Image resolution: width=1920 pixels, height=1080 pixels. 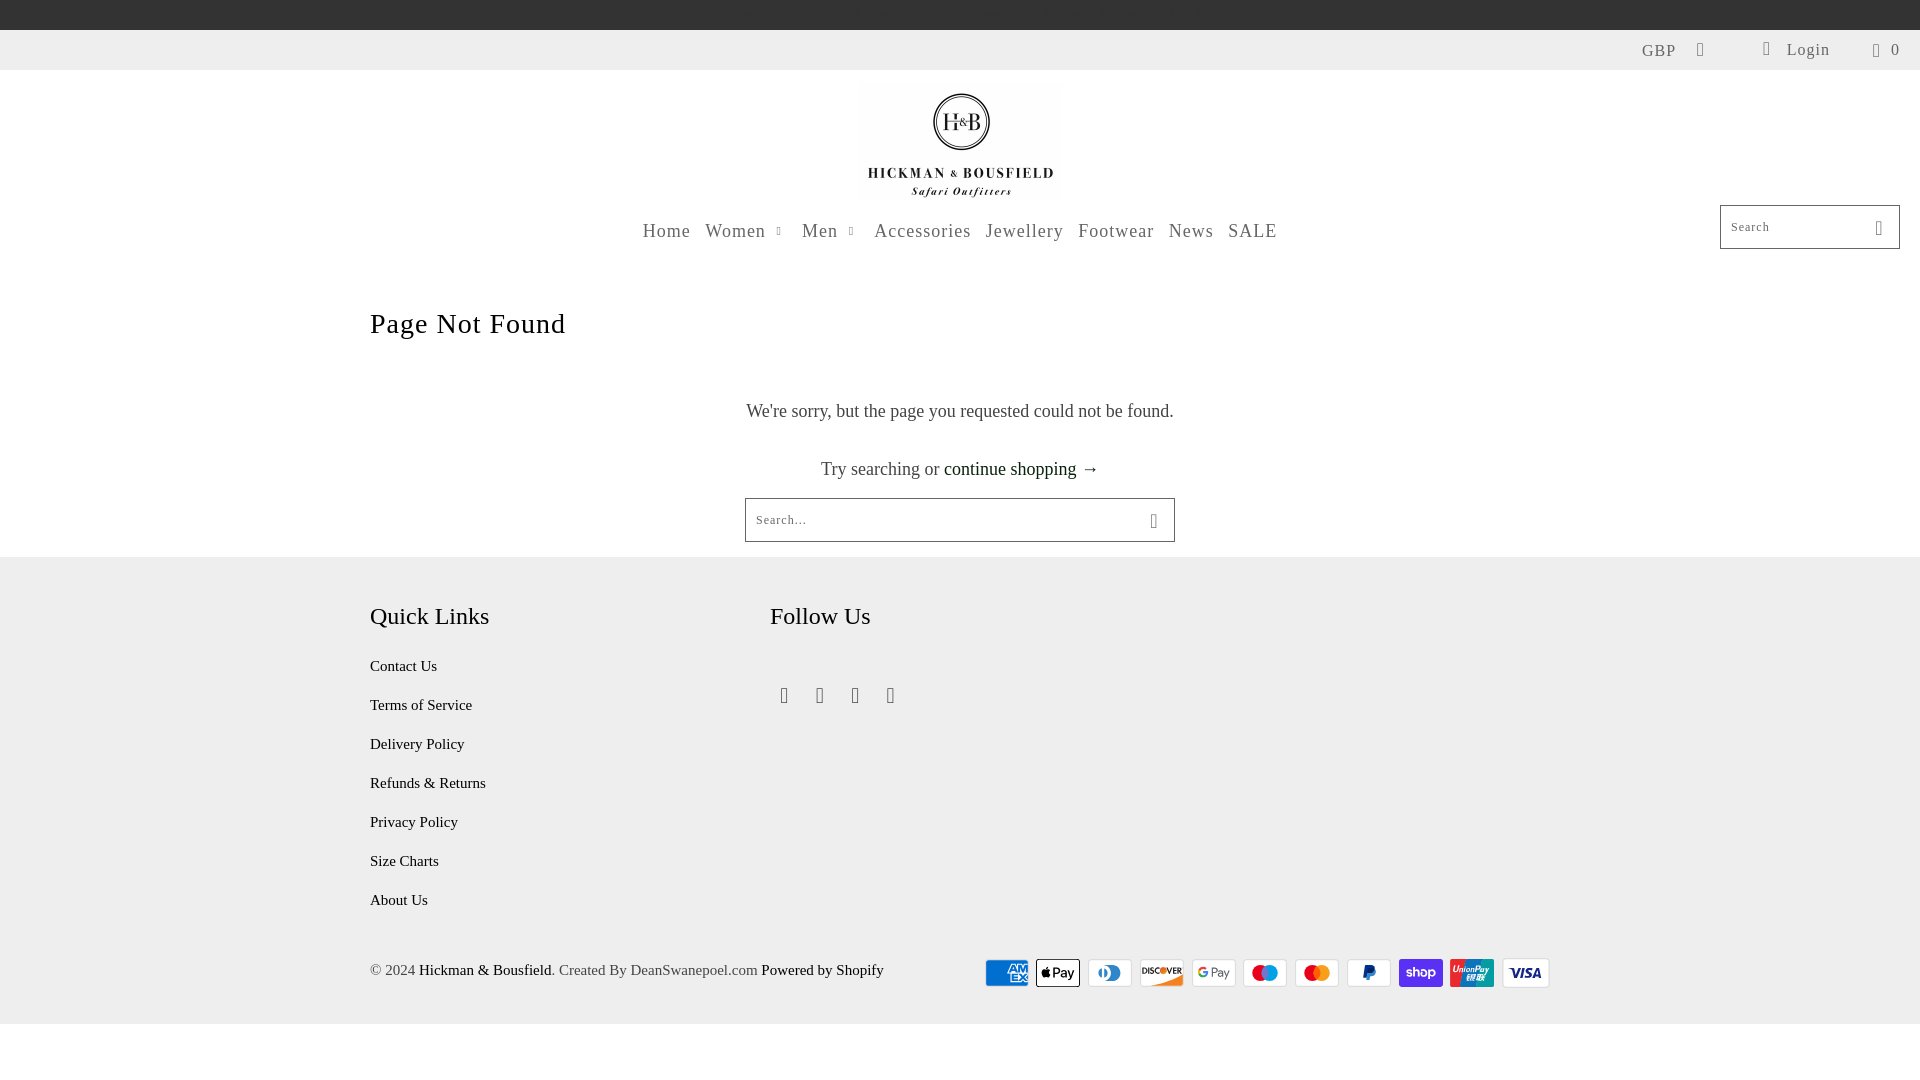 I want to click on Apple Pay, so click(x=1060, y=972).